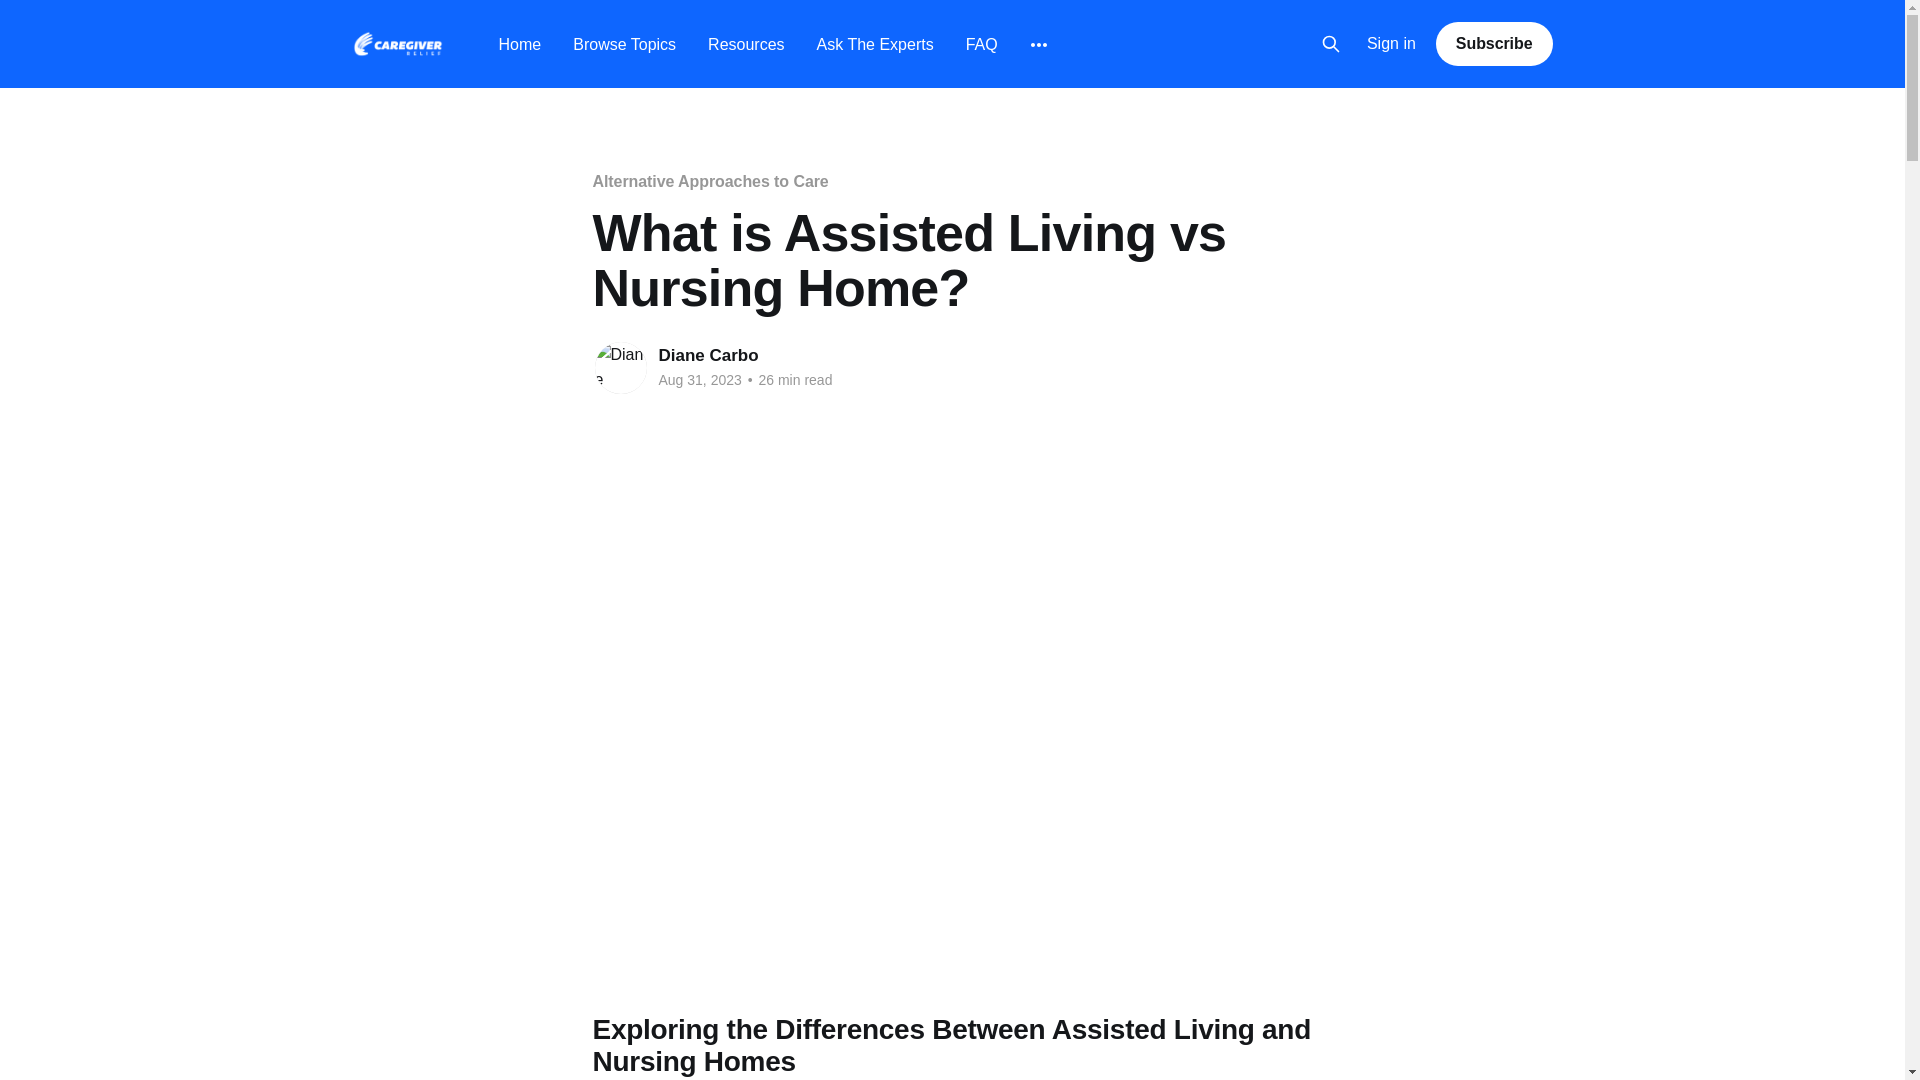 The image size is (1920, 1080). What do you see at coordinates (708, 355) in the screenshot?
I see `Diane Carbo` at bounding box center [708, 355].